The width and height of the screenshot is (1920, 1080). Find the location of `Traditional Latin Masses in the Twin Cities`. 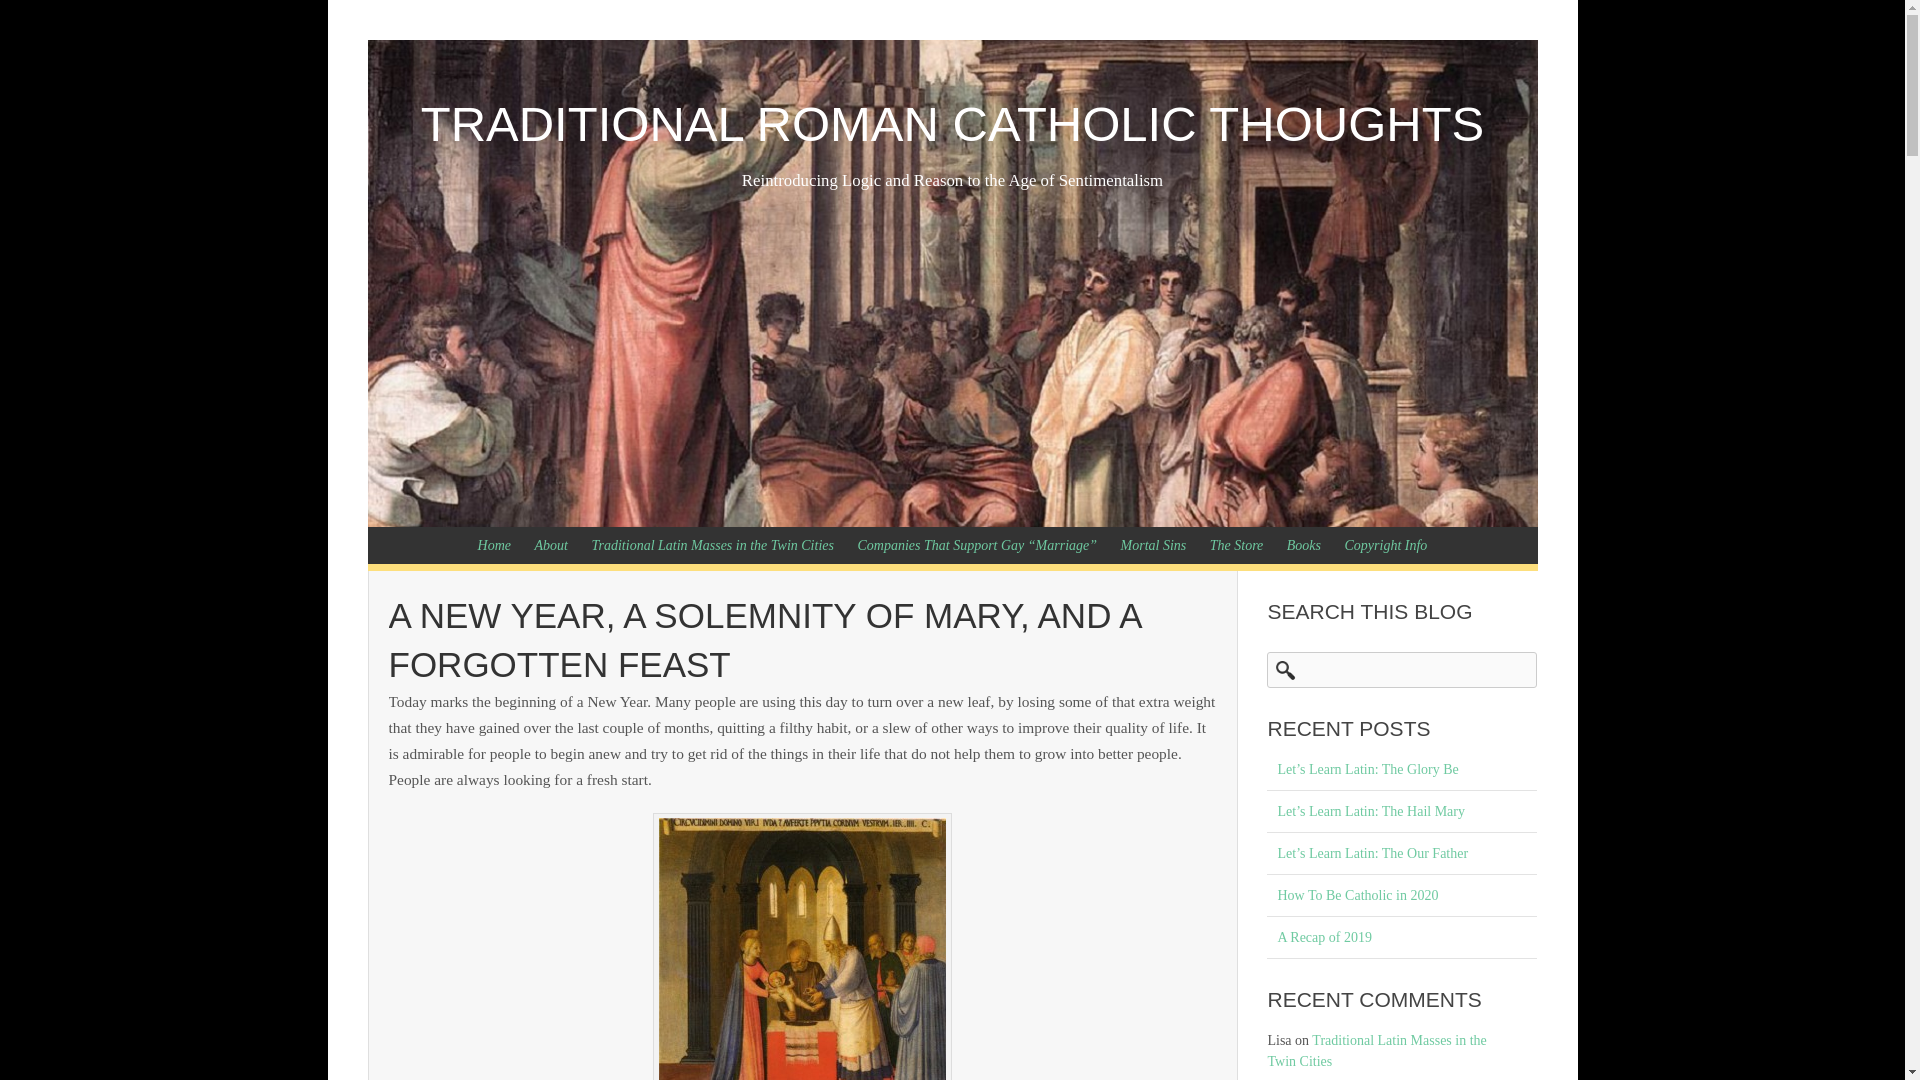

Traditional Latin Masses in the Twin Cities is located at coordinates (1376, 1050).